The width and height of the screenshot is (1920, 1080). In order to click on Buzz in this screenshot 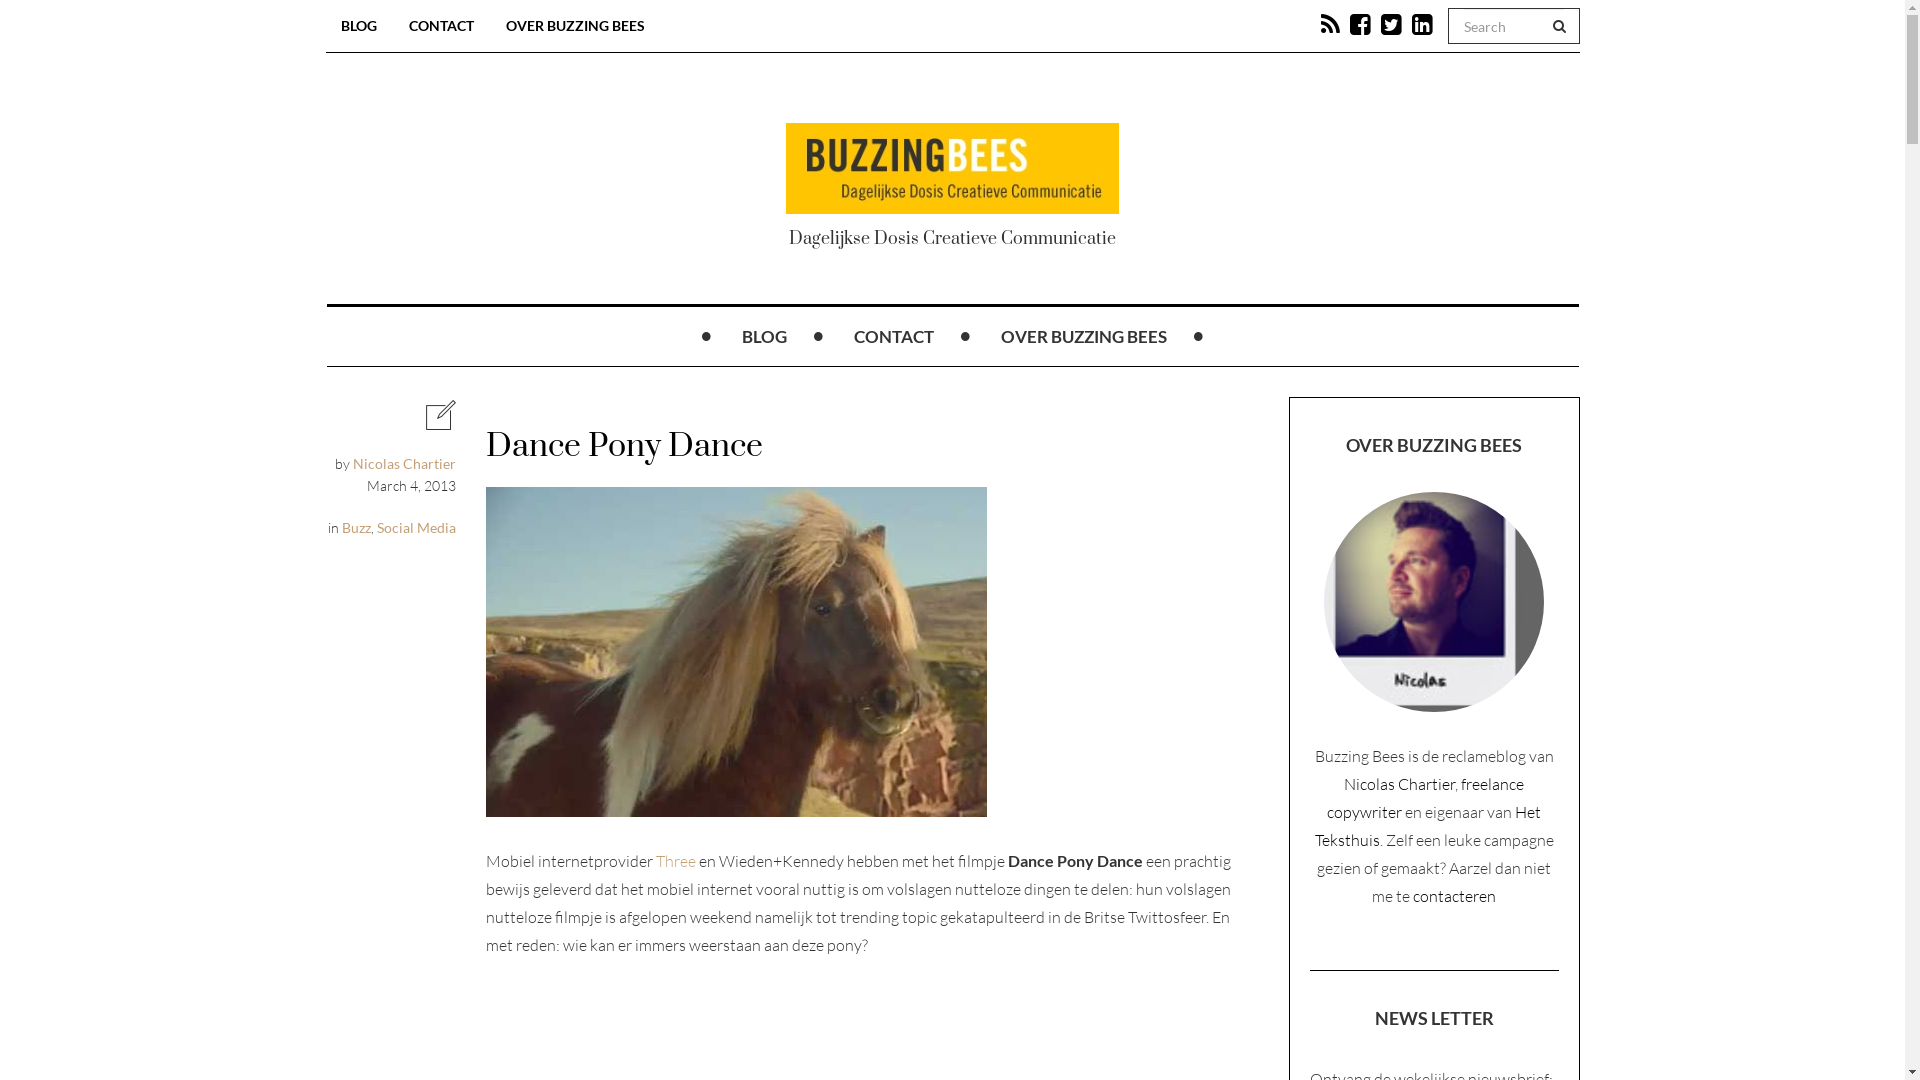, I will do `click(356, 528)`.